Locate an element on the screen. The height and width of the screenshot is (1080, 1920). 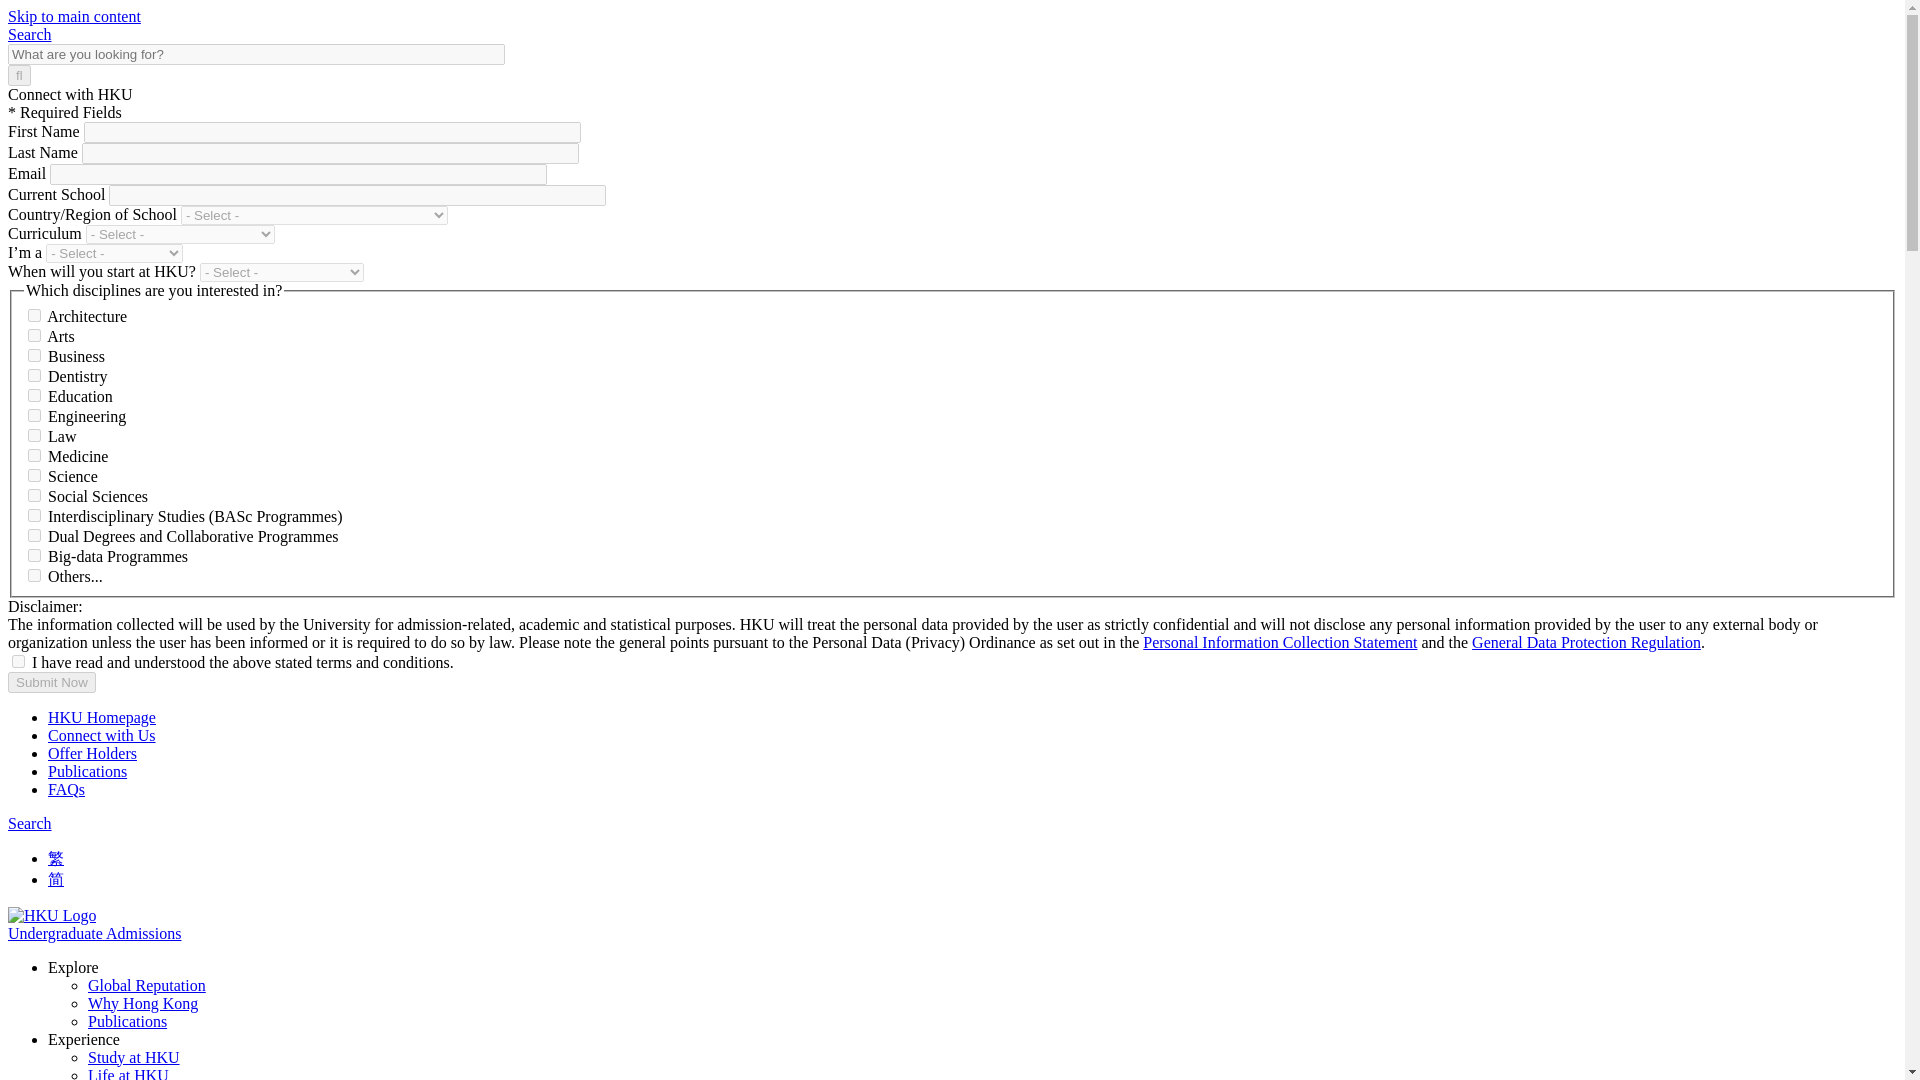
Big-data Programmes is located at coordinates (34, 554).